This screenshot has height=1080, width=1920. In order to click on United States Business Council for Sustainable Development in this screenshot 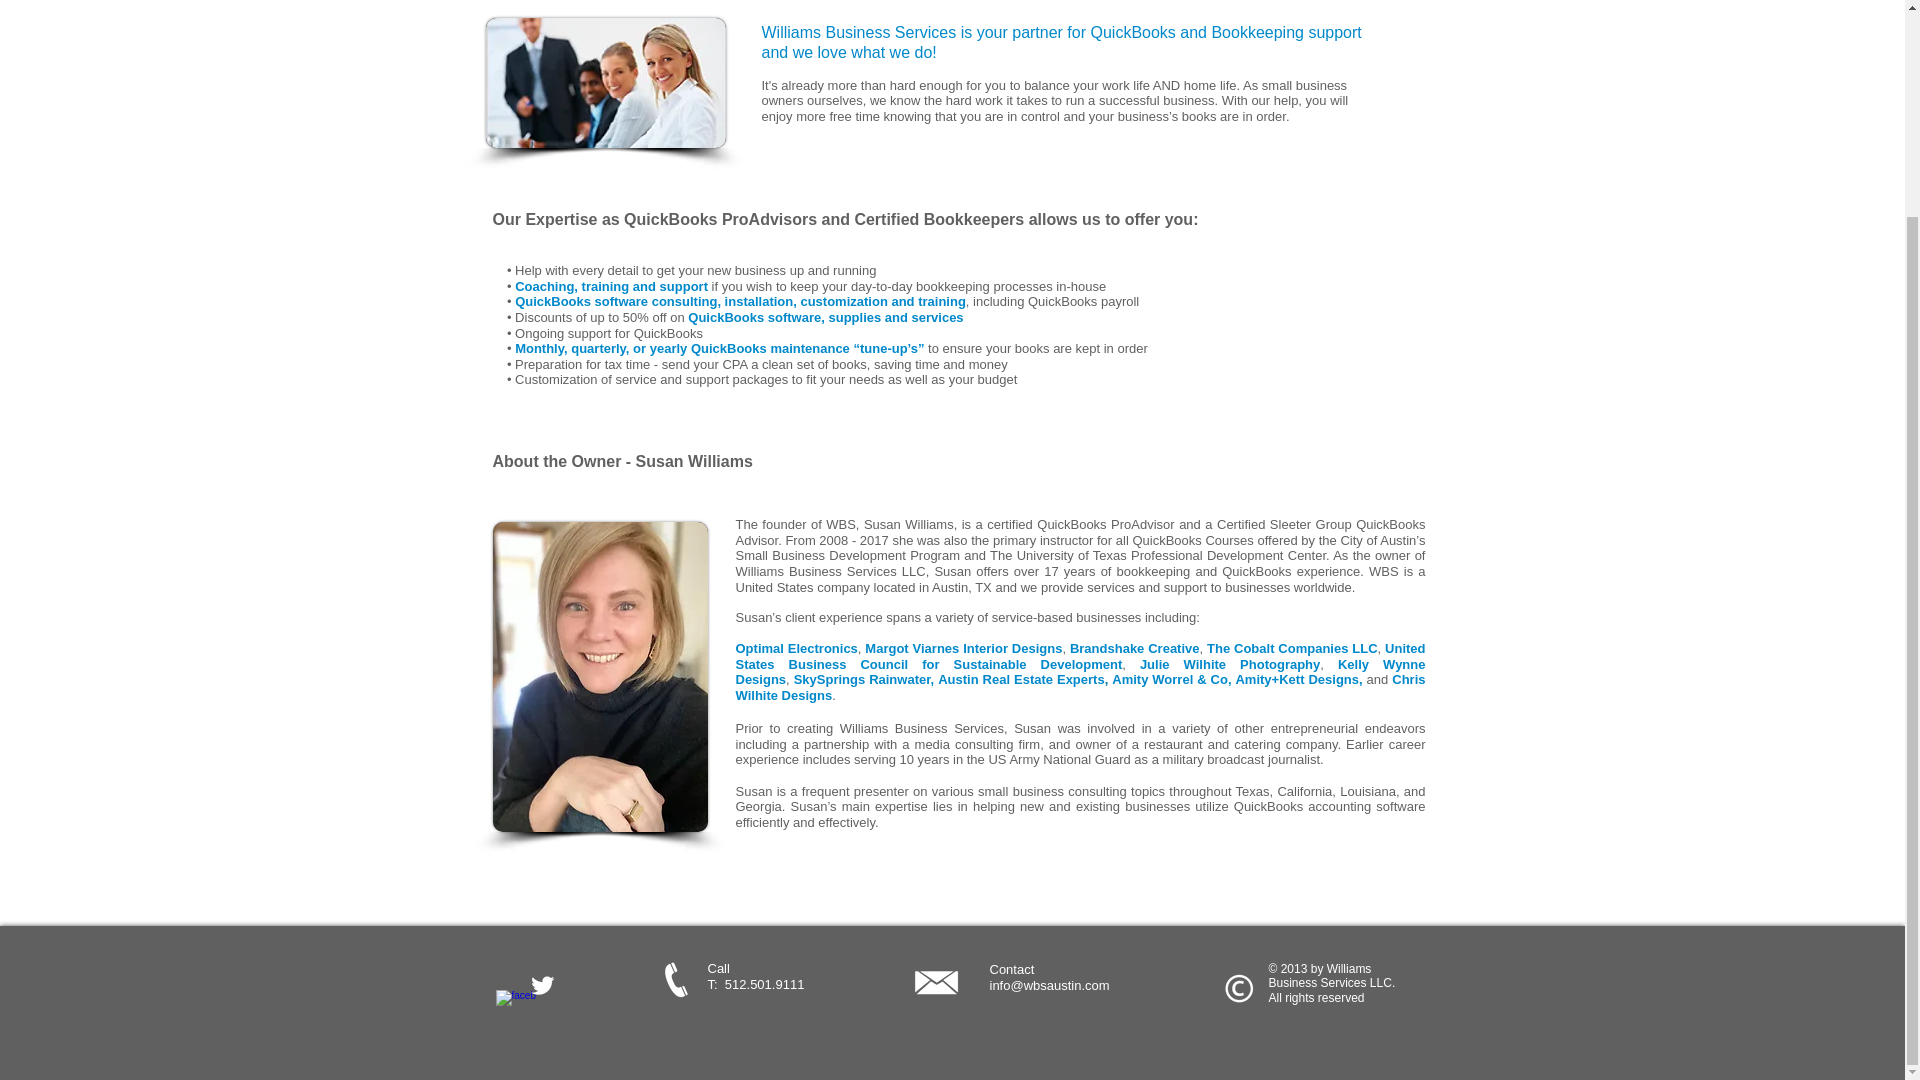, I will do `click(1080, 656)`.